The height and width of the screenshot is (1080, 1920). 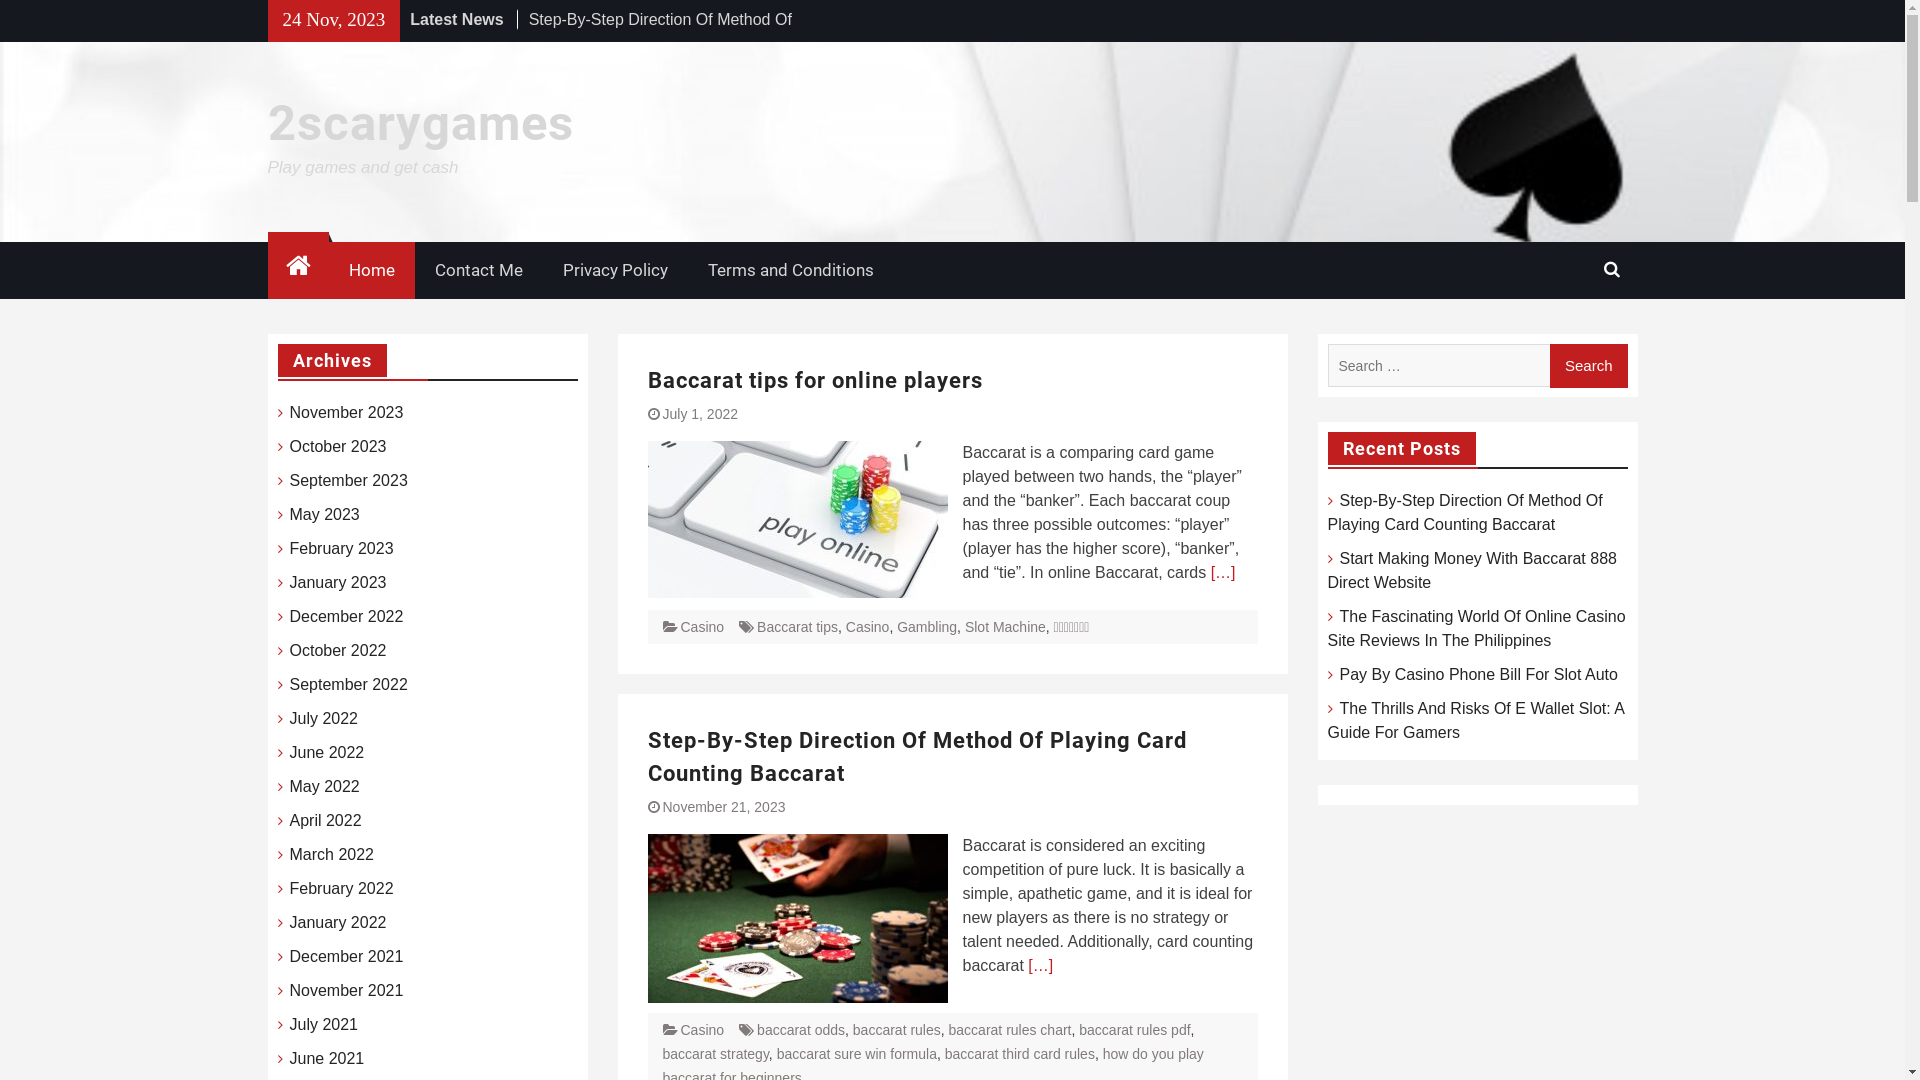 What do you see at coordinates (1020, 1054) in the screenshot?
I see `baccarat third card rules` at bounding box center [1020, 1054].